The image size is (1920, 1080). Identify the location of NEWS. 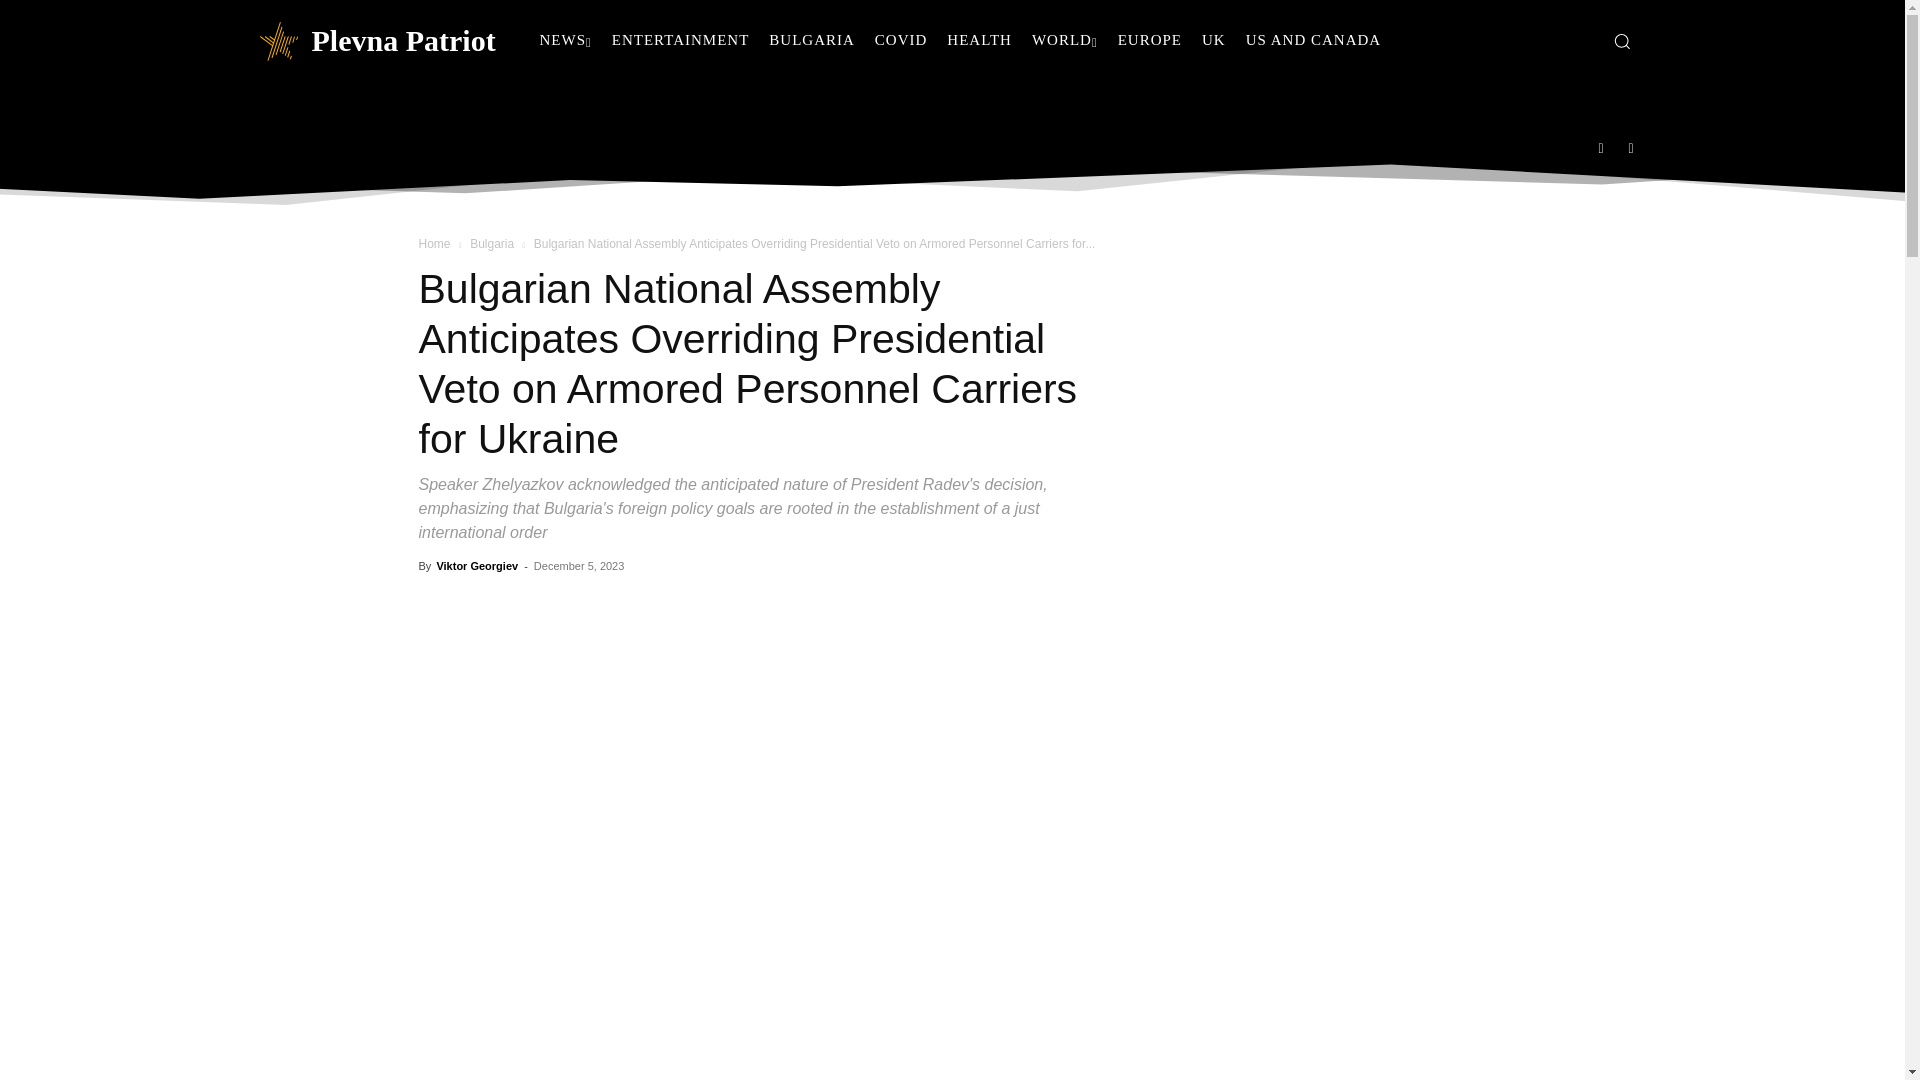
(566, 40).